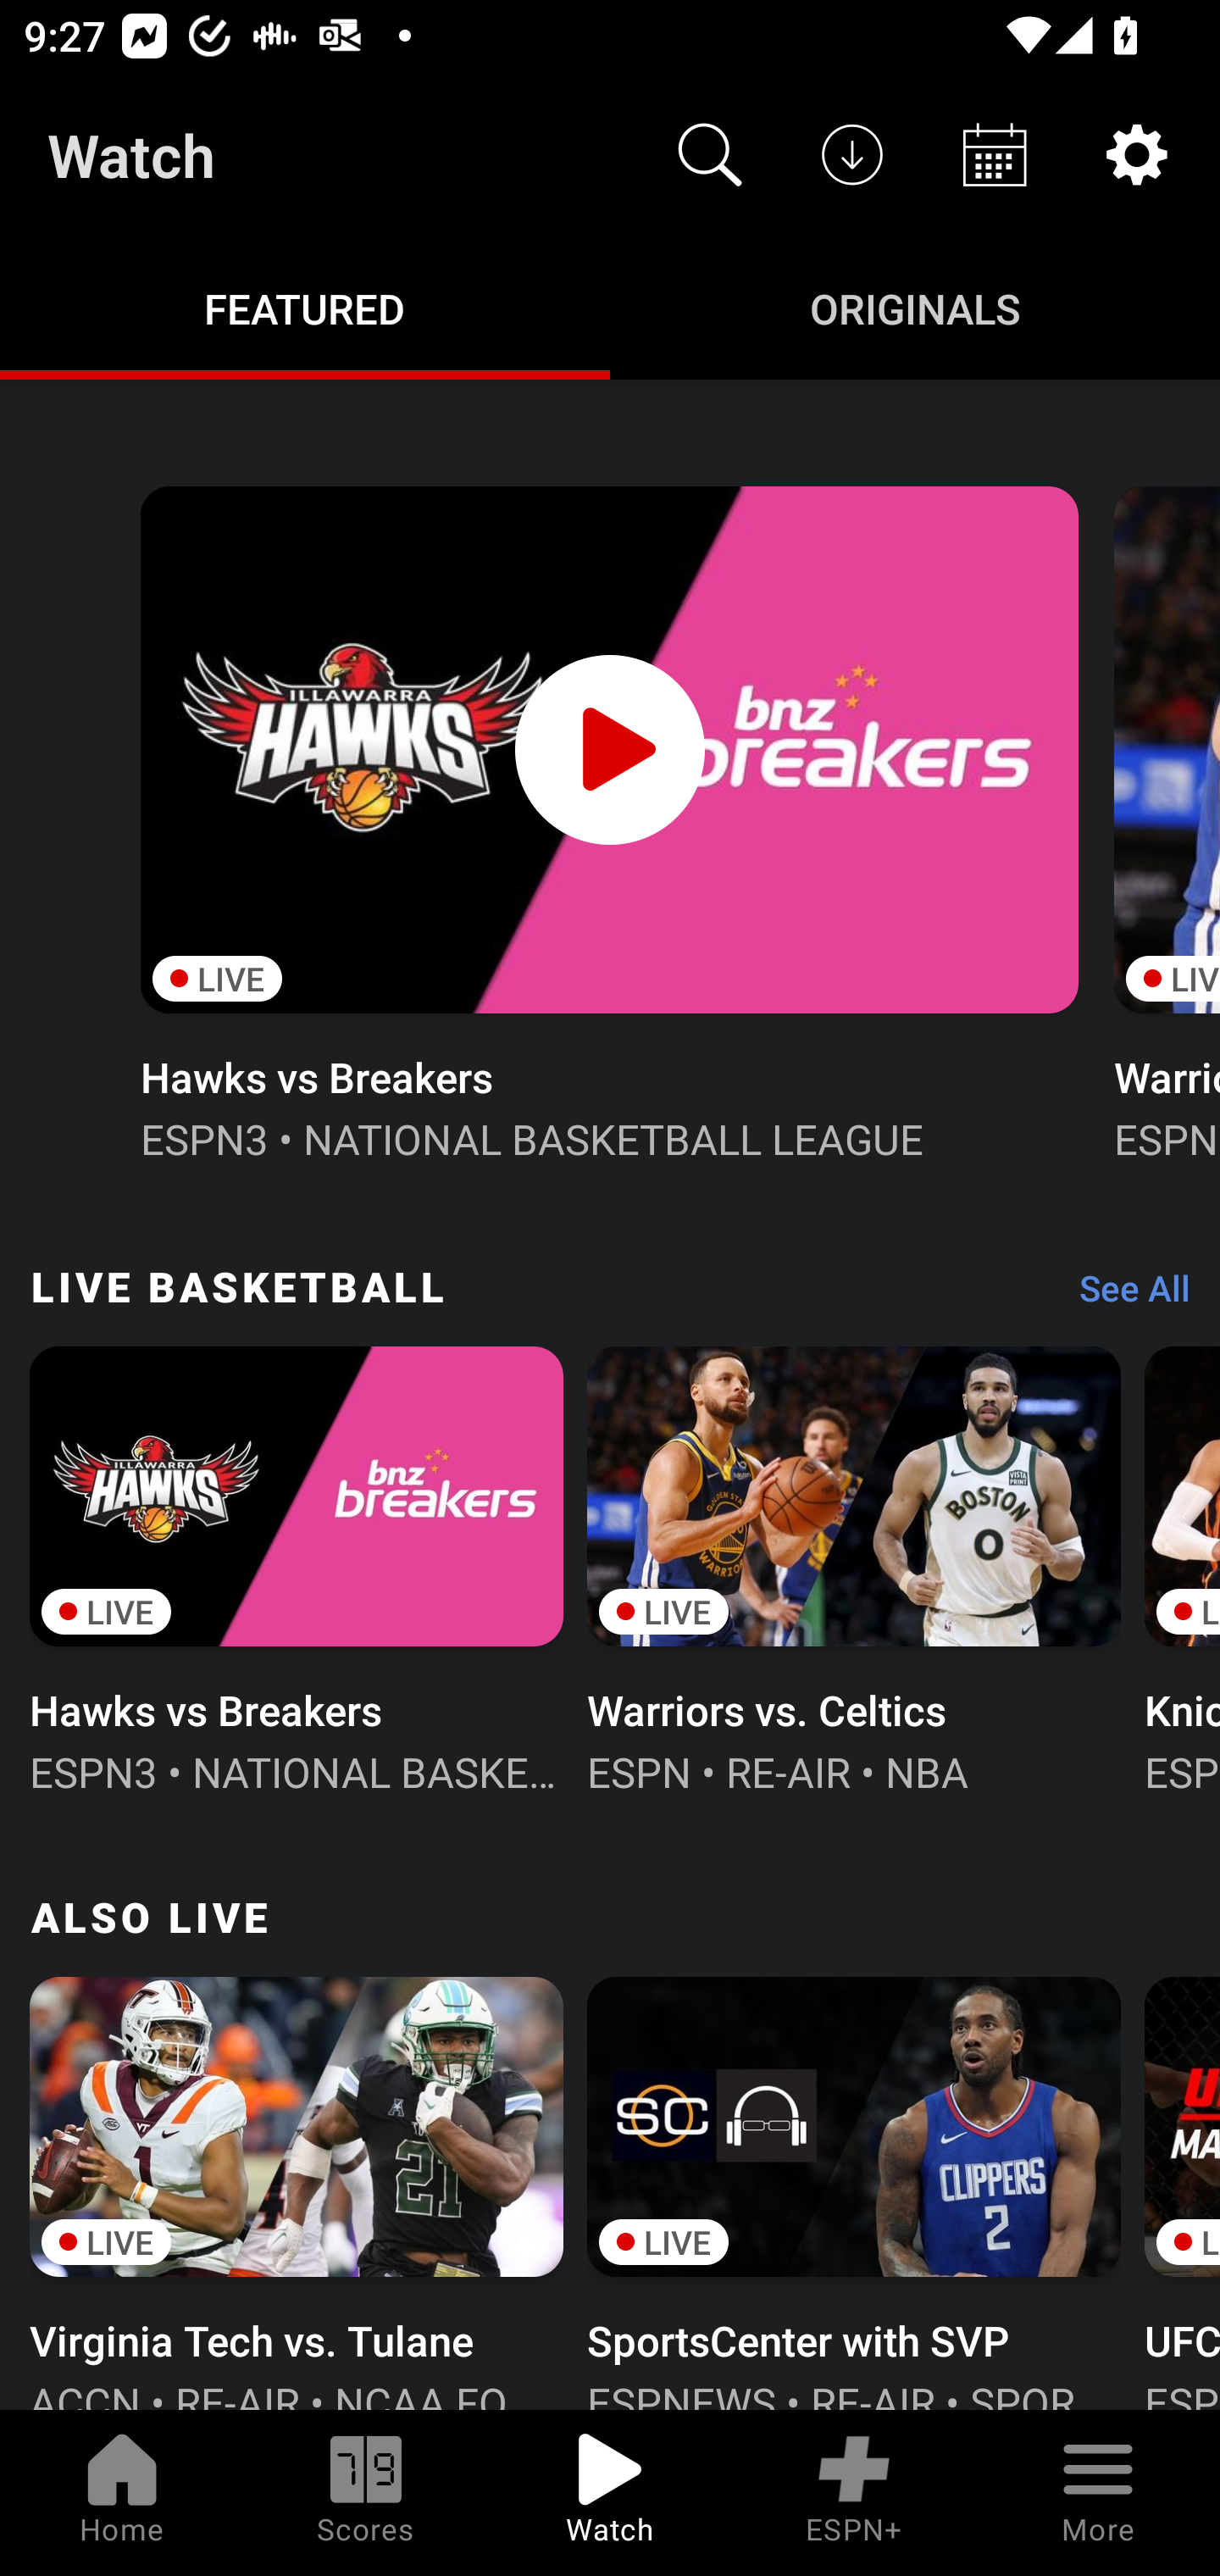 The width and height of the screenshot is (1220, 2576). Describe the element at coordinates (995, 154) in the screenshot. I see `Schedule` at that location.